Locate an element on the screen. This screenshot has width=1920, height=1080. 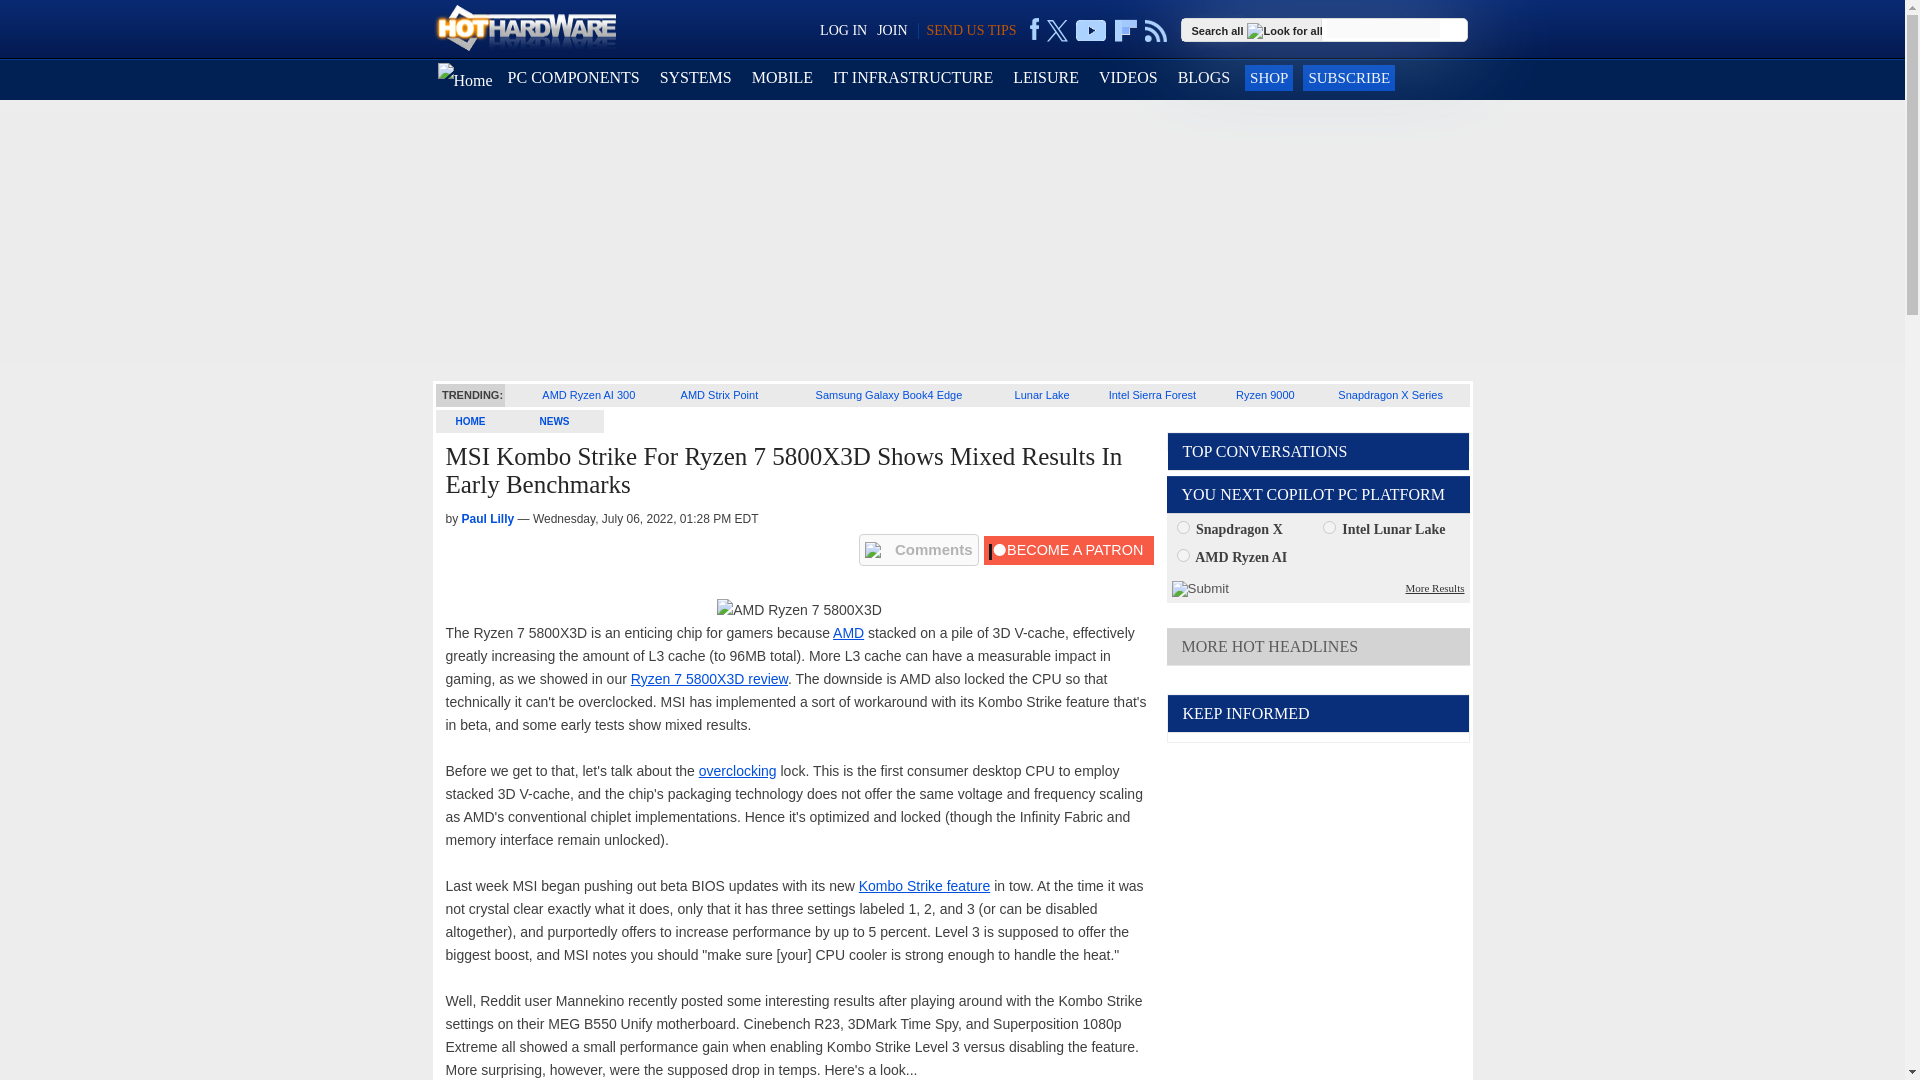
LOG IN is located at coordinates (843, 30).